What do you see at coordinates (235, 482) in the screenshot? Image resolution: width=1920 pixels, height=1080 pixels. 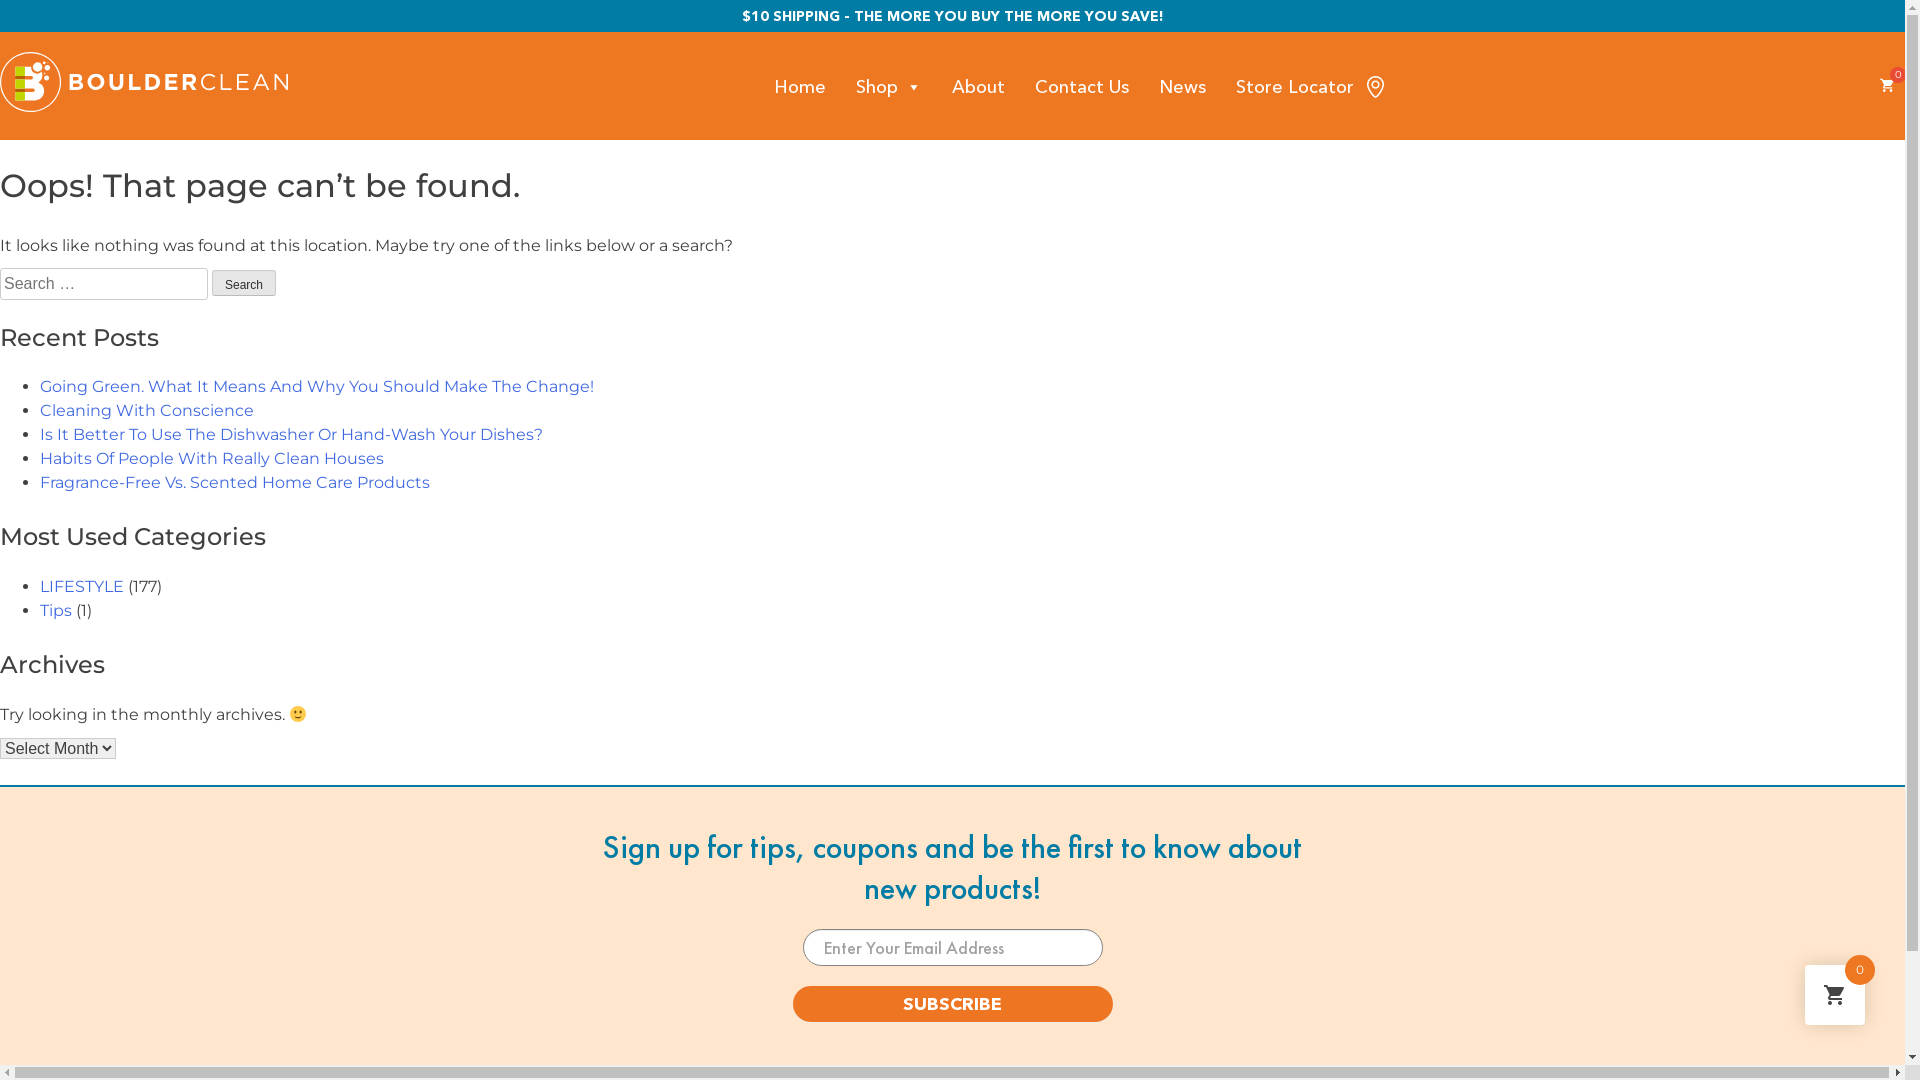 I see `Fragrance-Free Vs. Scented Home Care Products` at bounding box center [235, 482].